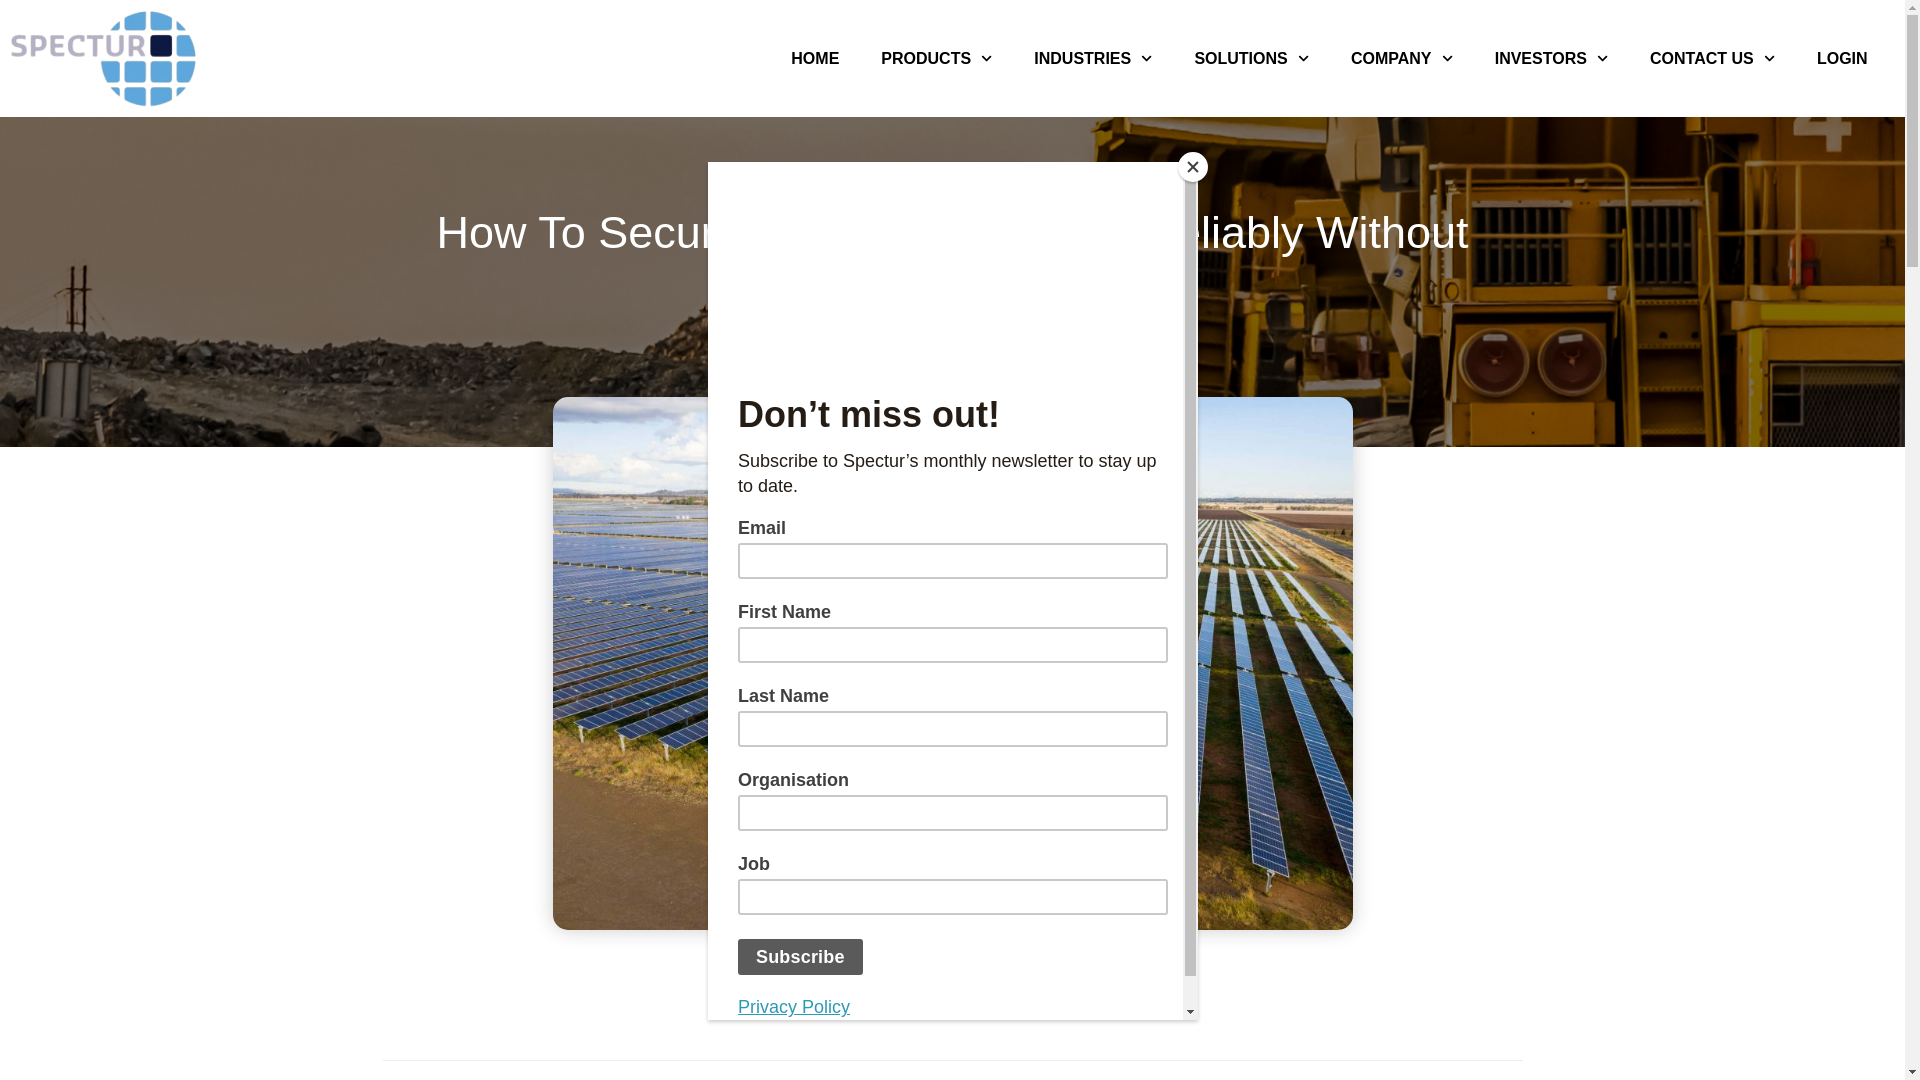 The width and height of the screenshot is (1920, 1080). What do you see at coordinates (1093, 58) in the screenshot?
I see `INDUSTRIES` at bounding box center [1093, 58].